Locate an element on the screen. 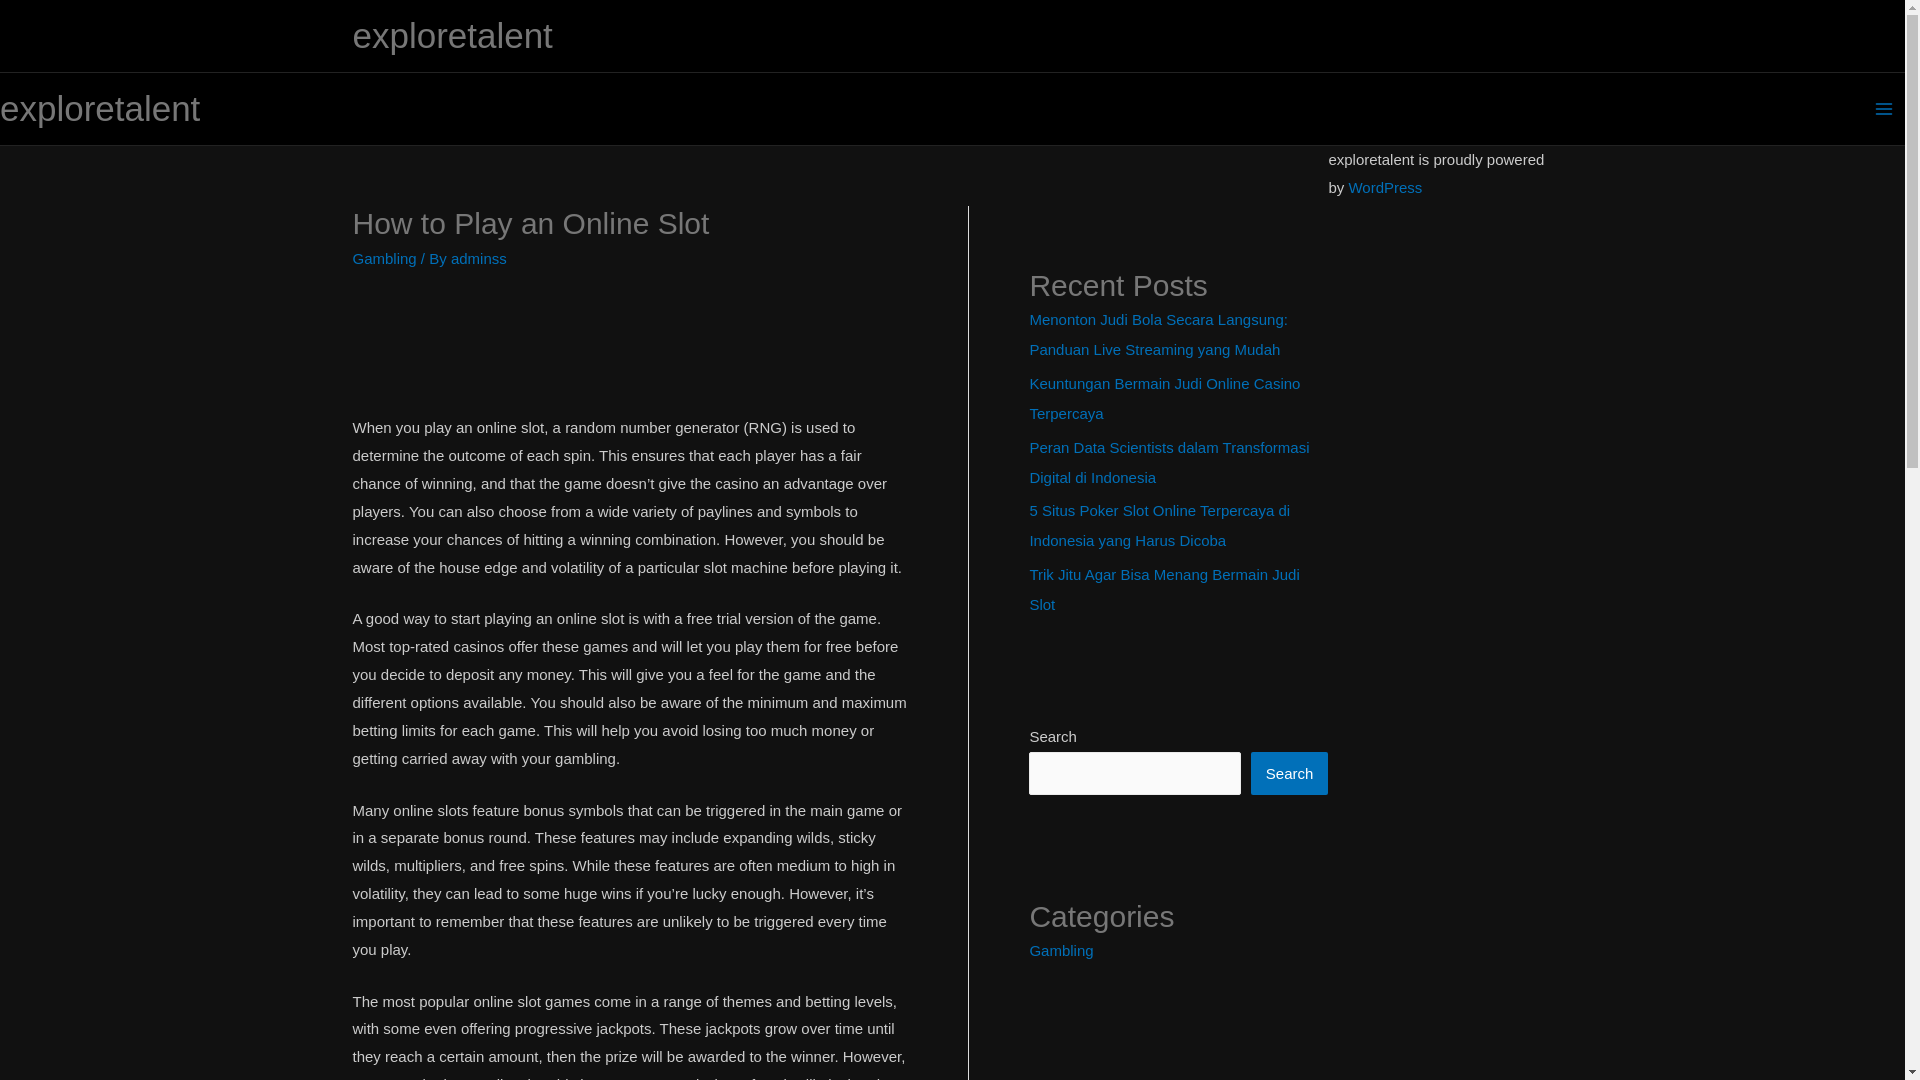  Gambling is located at coordinates (384, 258).